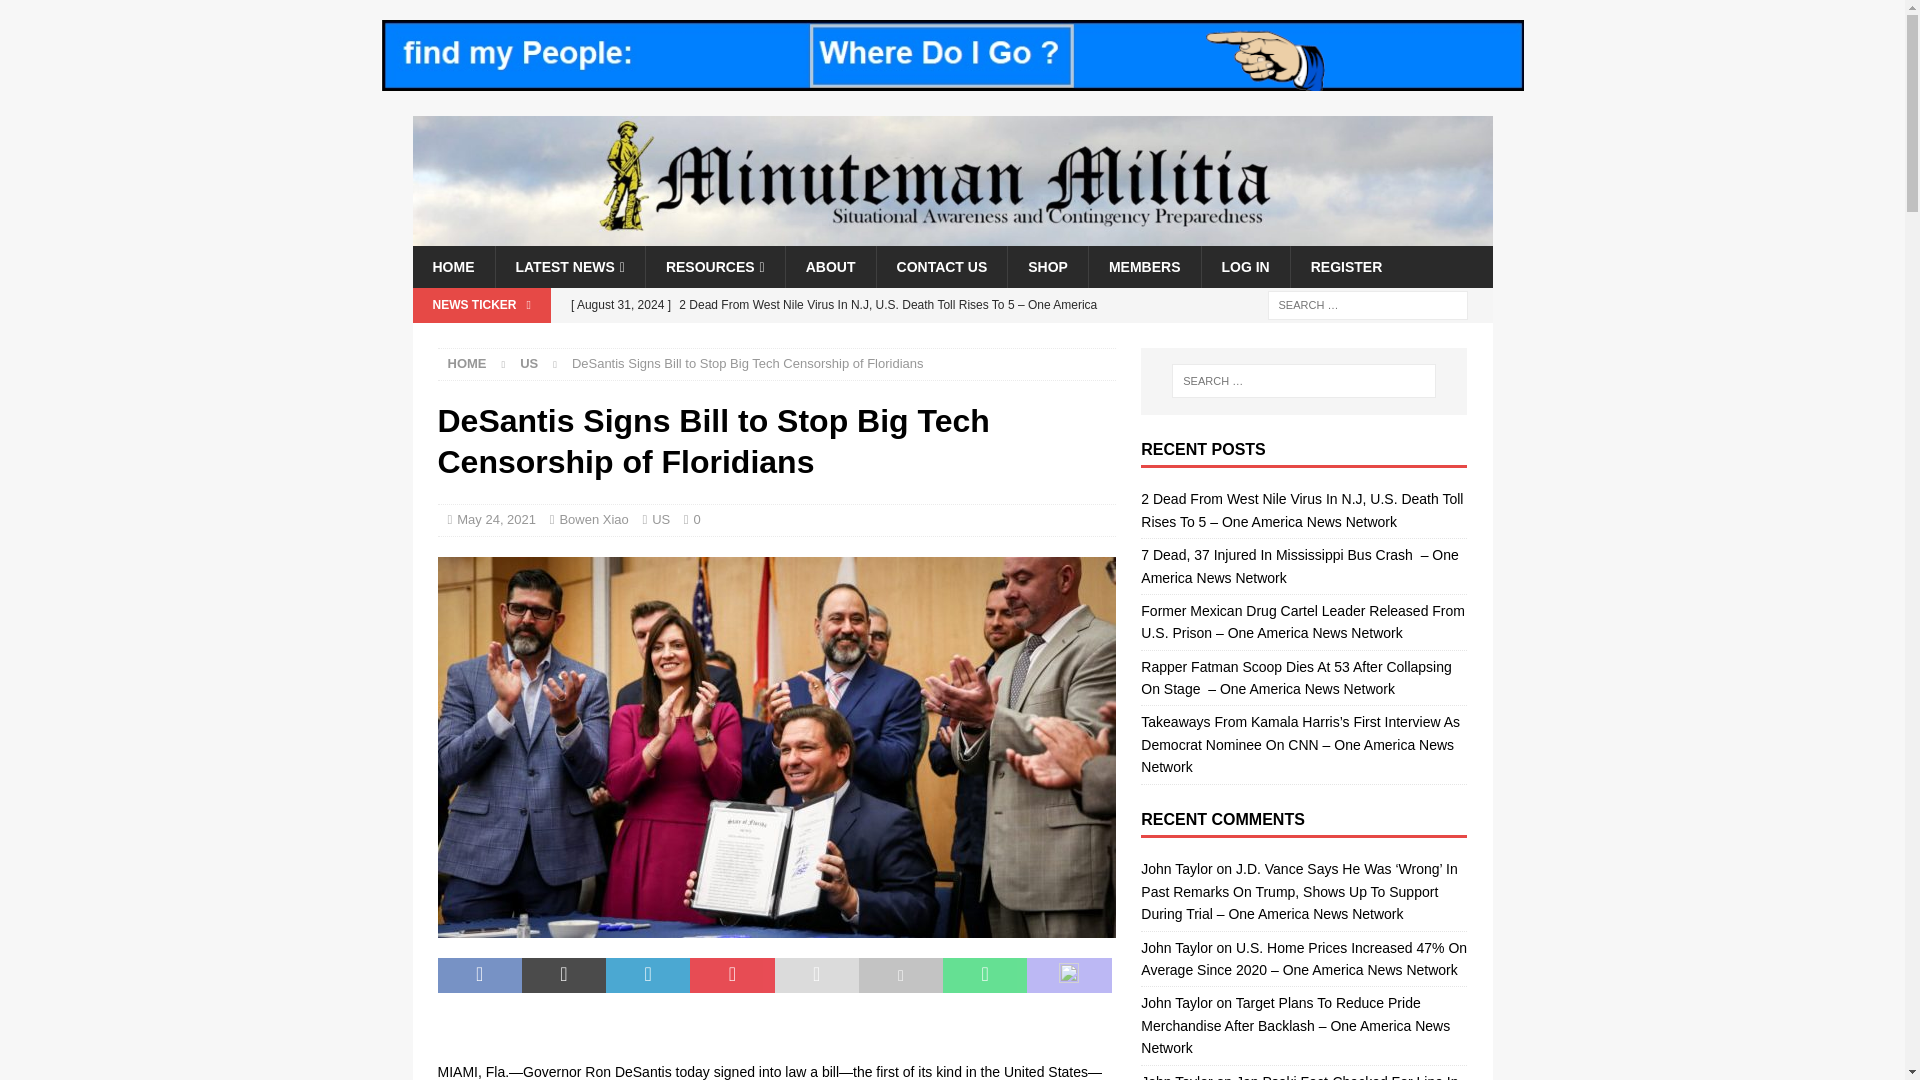 The height and width of the screenshot is (1080, 1920). Describe the element at coordinates (452, 267) in the screenshot. I see `HOME` at that location.